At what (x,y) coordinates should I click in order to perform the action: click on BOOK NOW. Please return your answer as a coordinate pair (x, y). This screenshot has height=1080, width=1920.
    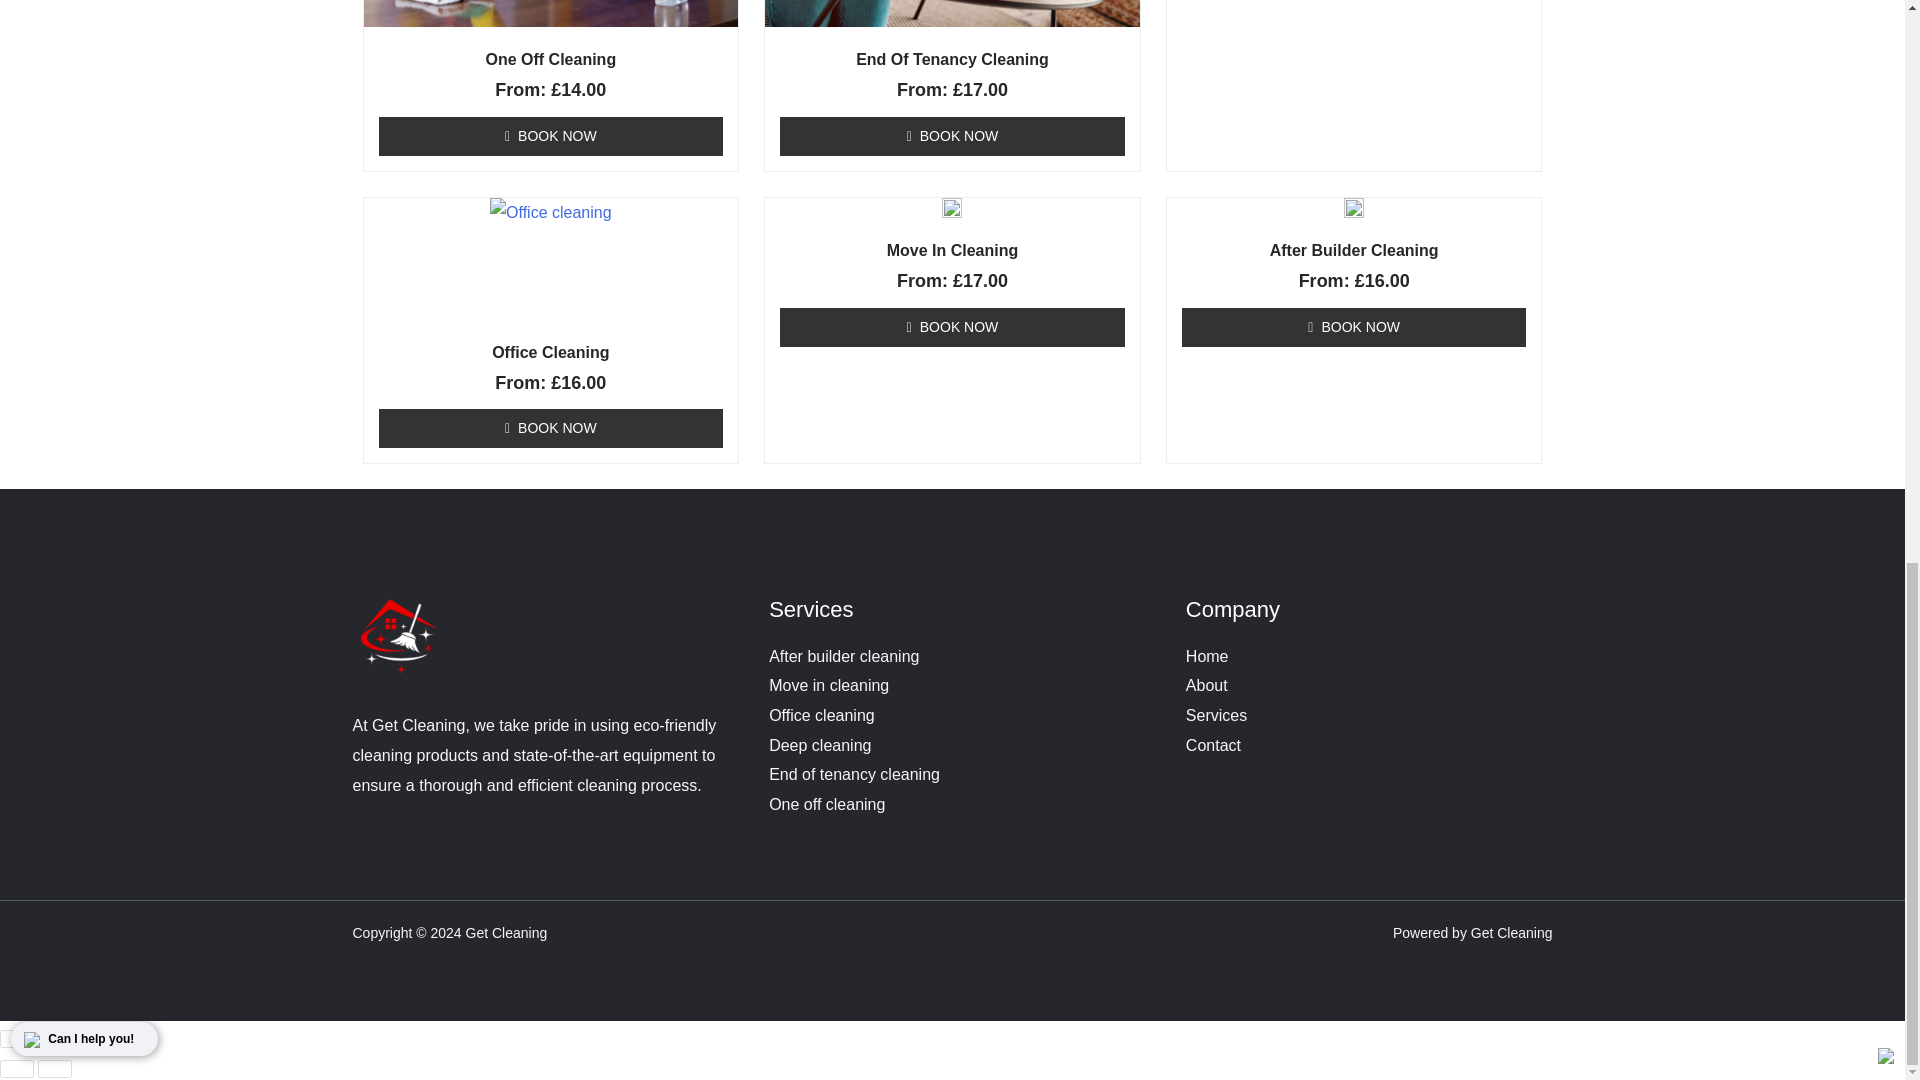
    Looking at the image, I should click on (550, 488).